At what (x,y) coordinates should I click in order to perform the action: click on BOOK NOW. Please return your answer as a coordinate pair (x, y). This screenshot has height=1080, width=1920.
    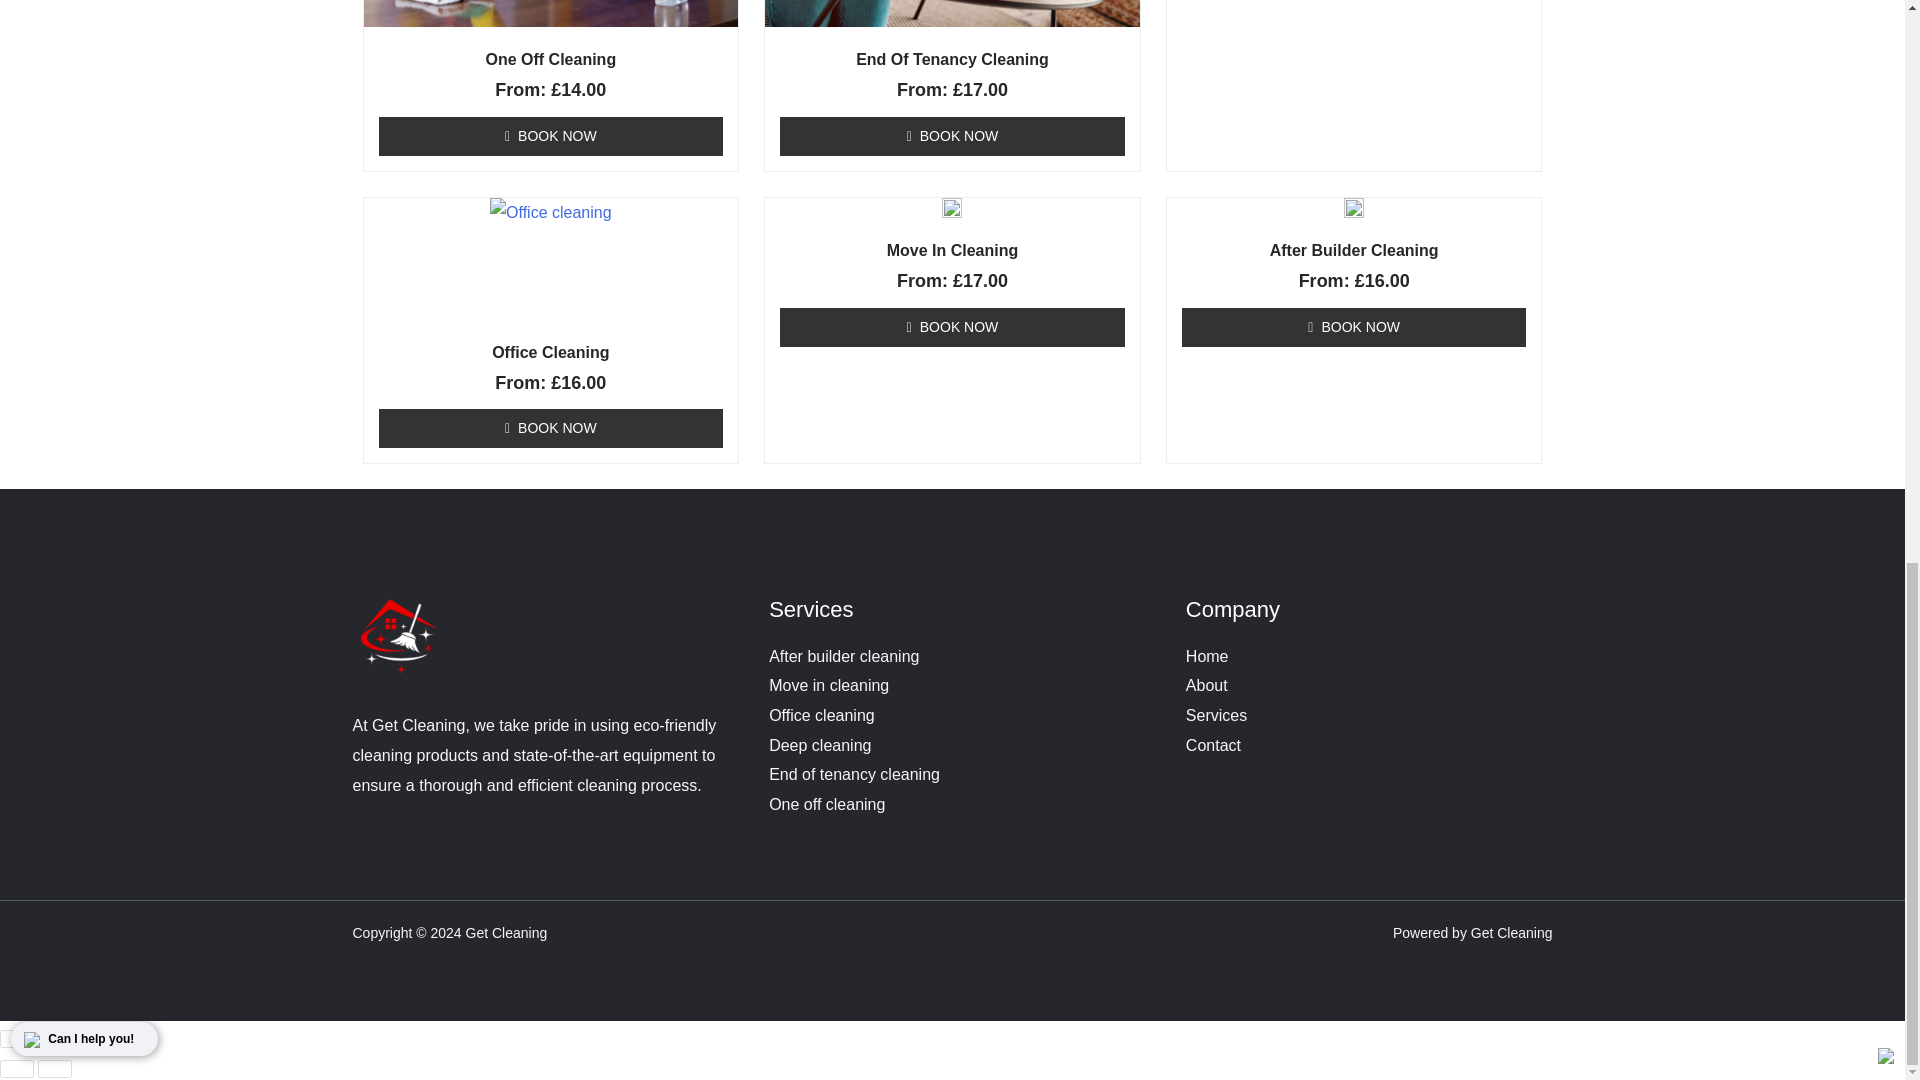
    Looking at the image, I should click on (550, 488).